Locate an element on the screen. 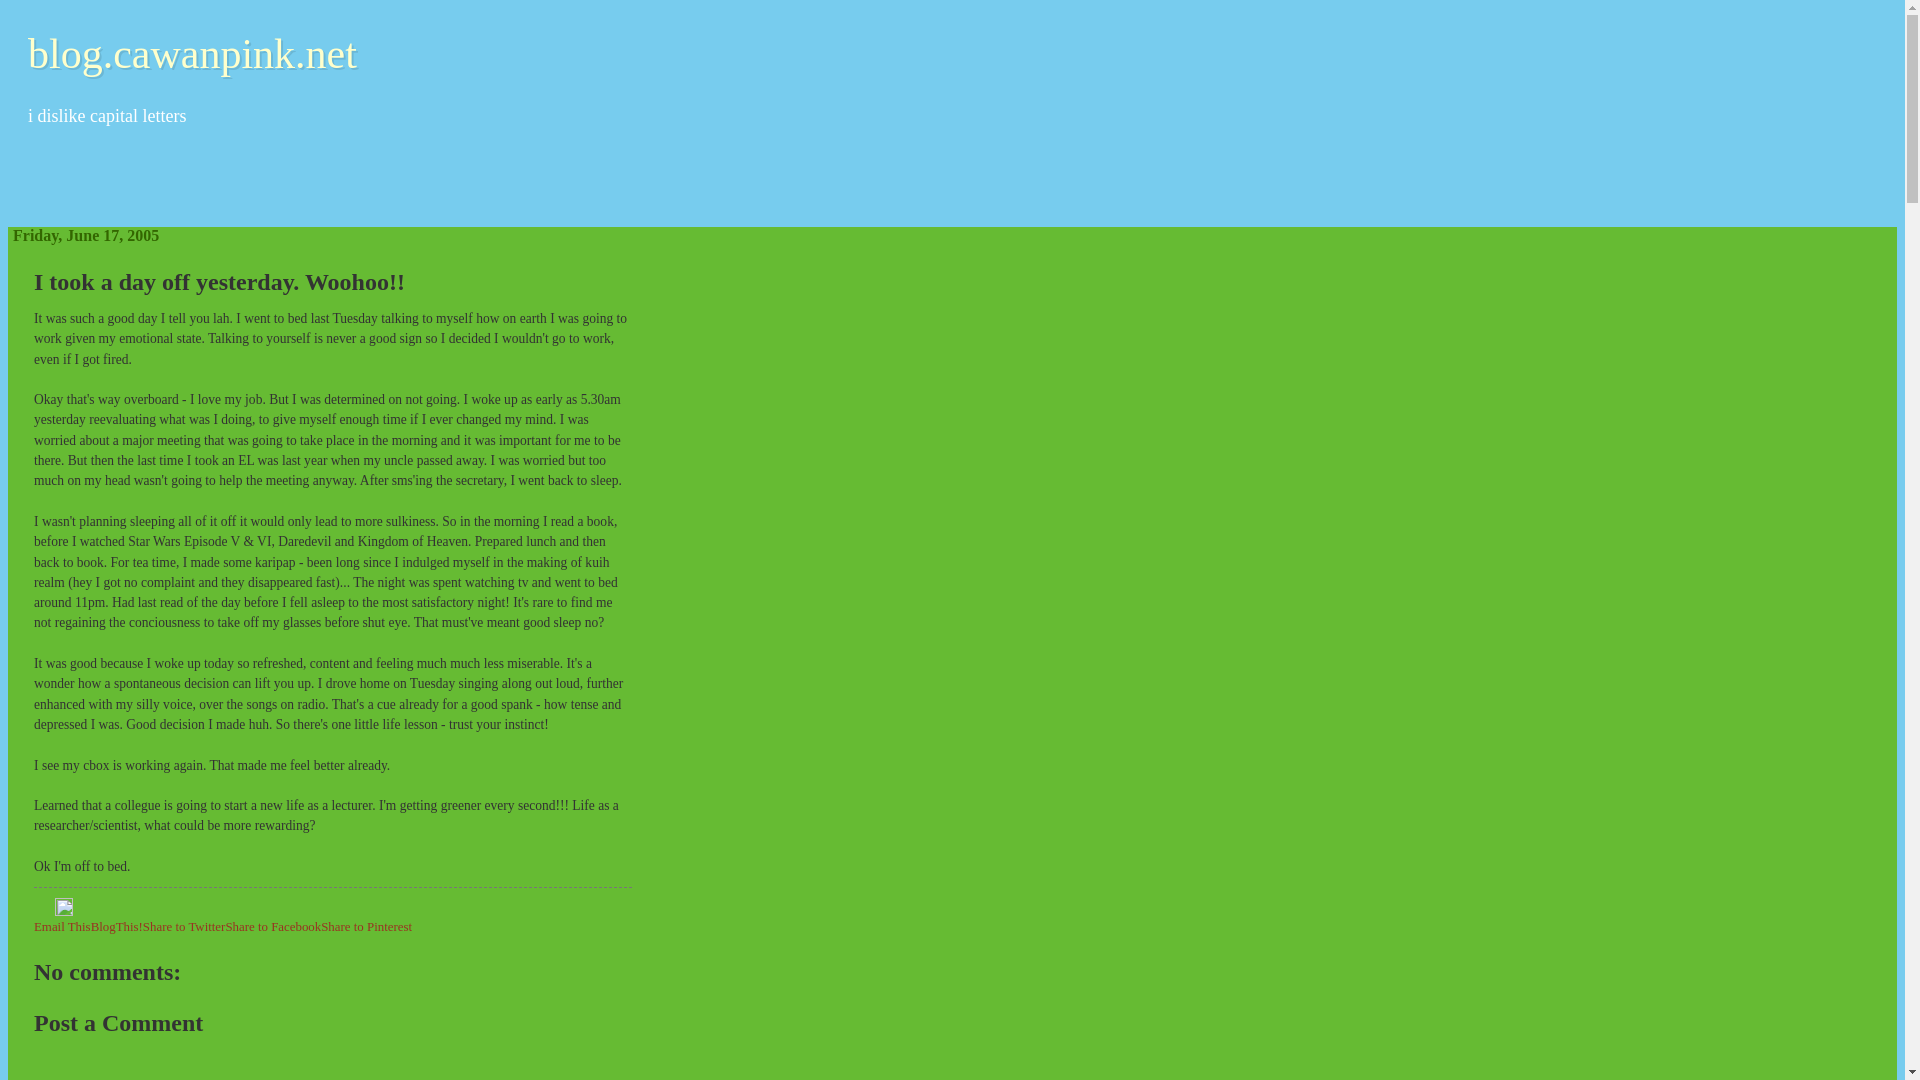 Image resolution: width=1920 pixels, height=1080 pixels. blog.cawanpink.net is located at coordinates (192, 54).